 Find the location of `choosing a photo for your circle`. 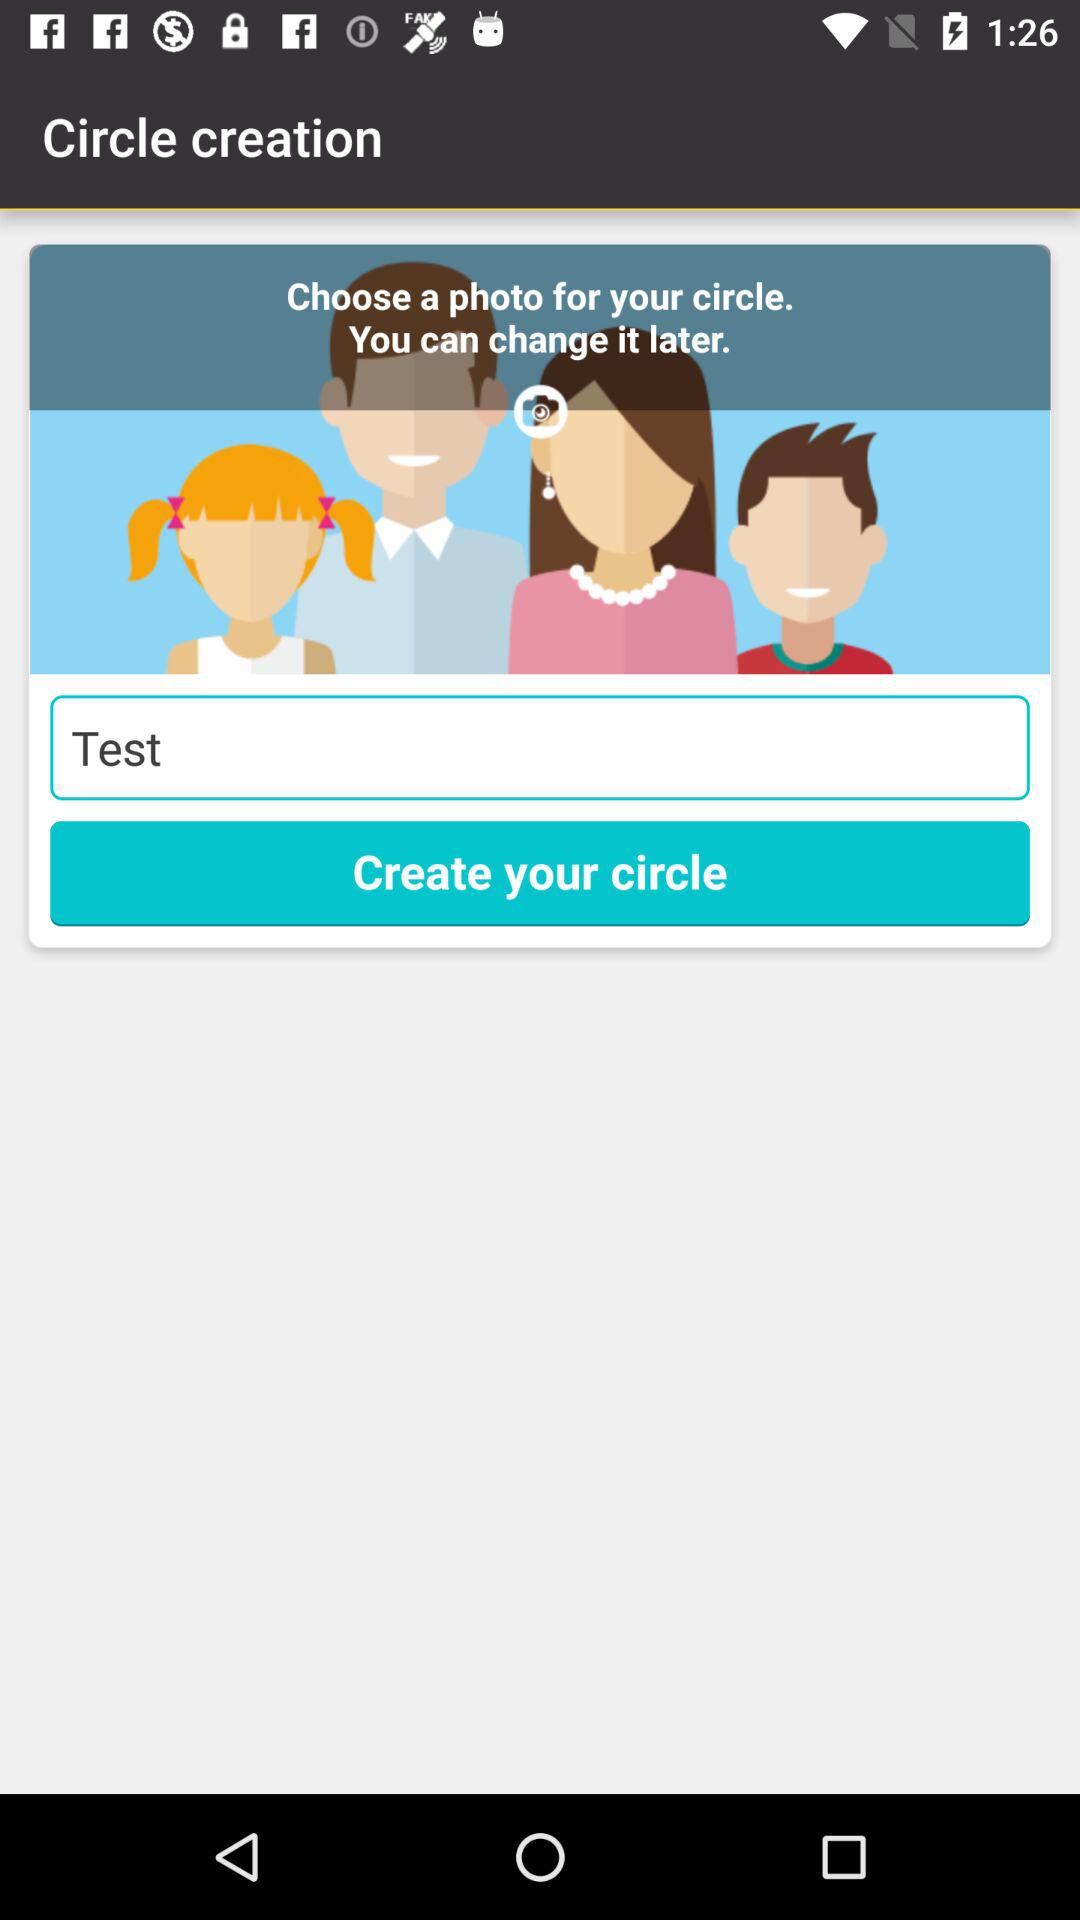

choosing a photo for your circle is located at coordinates (540, 459).